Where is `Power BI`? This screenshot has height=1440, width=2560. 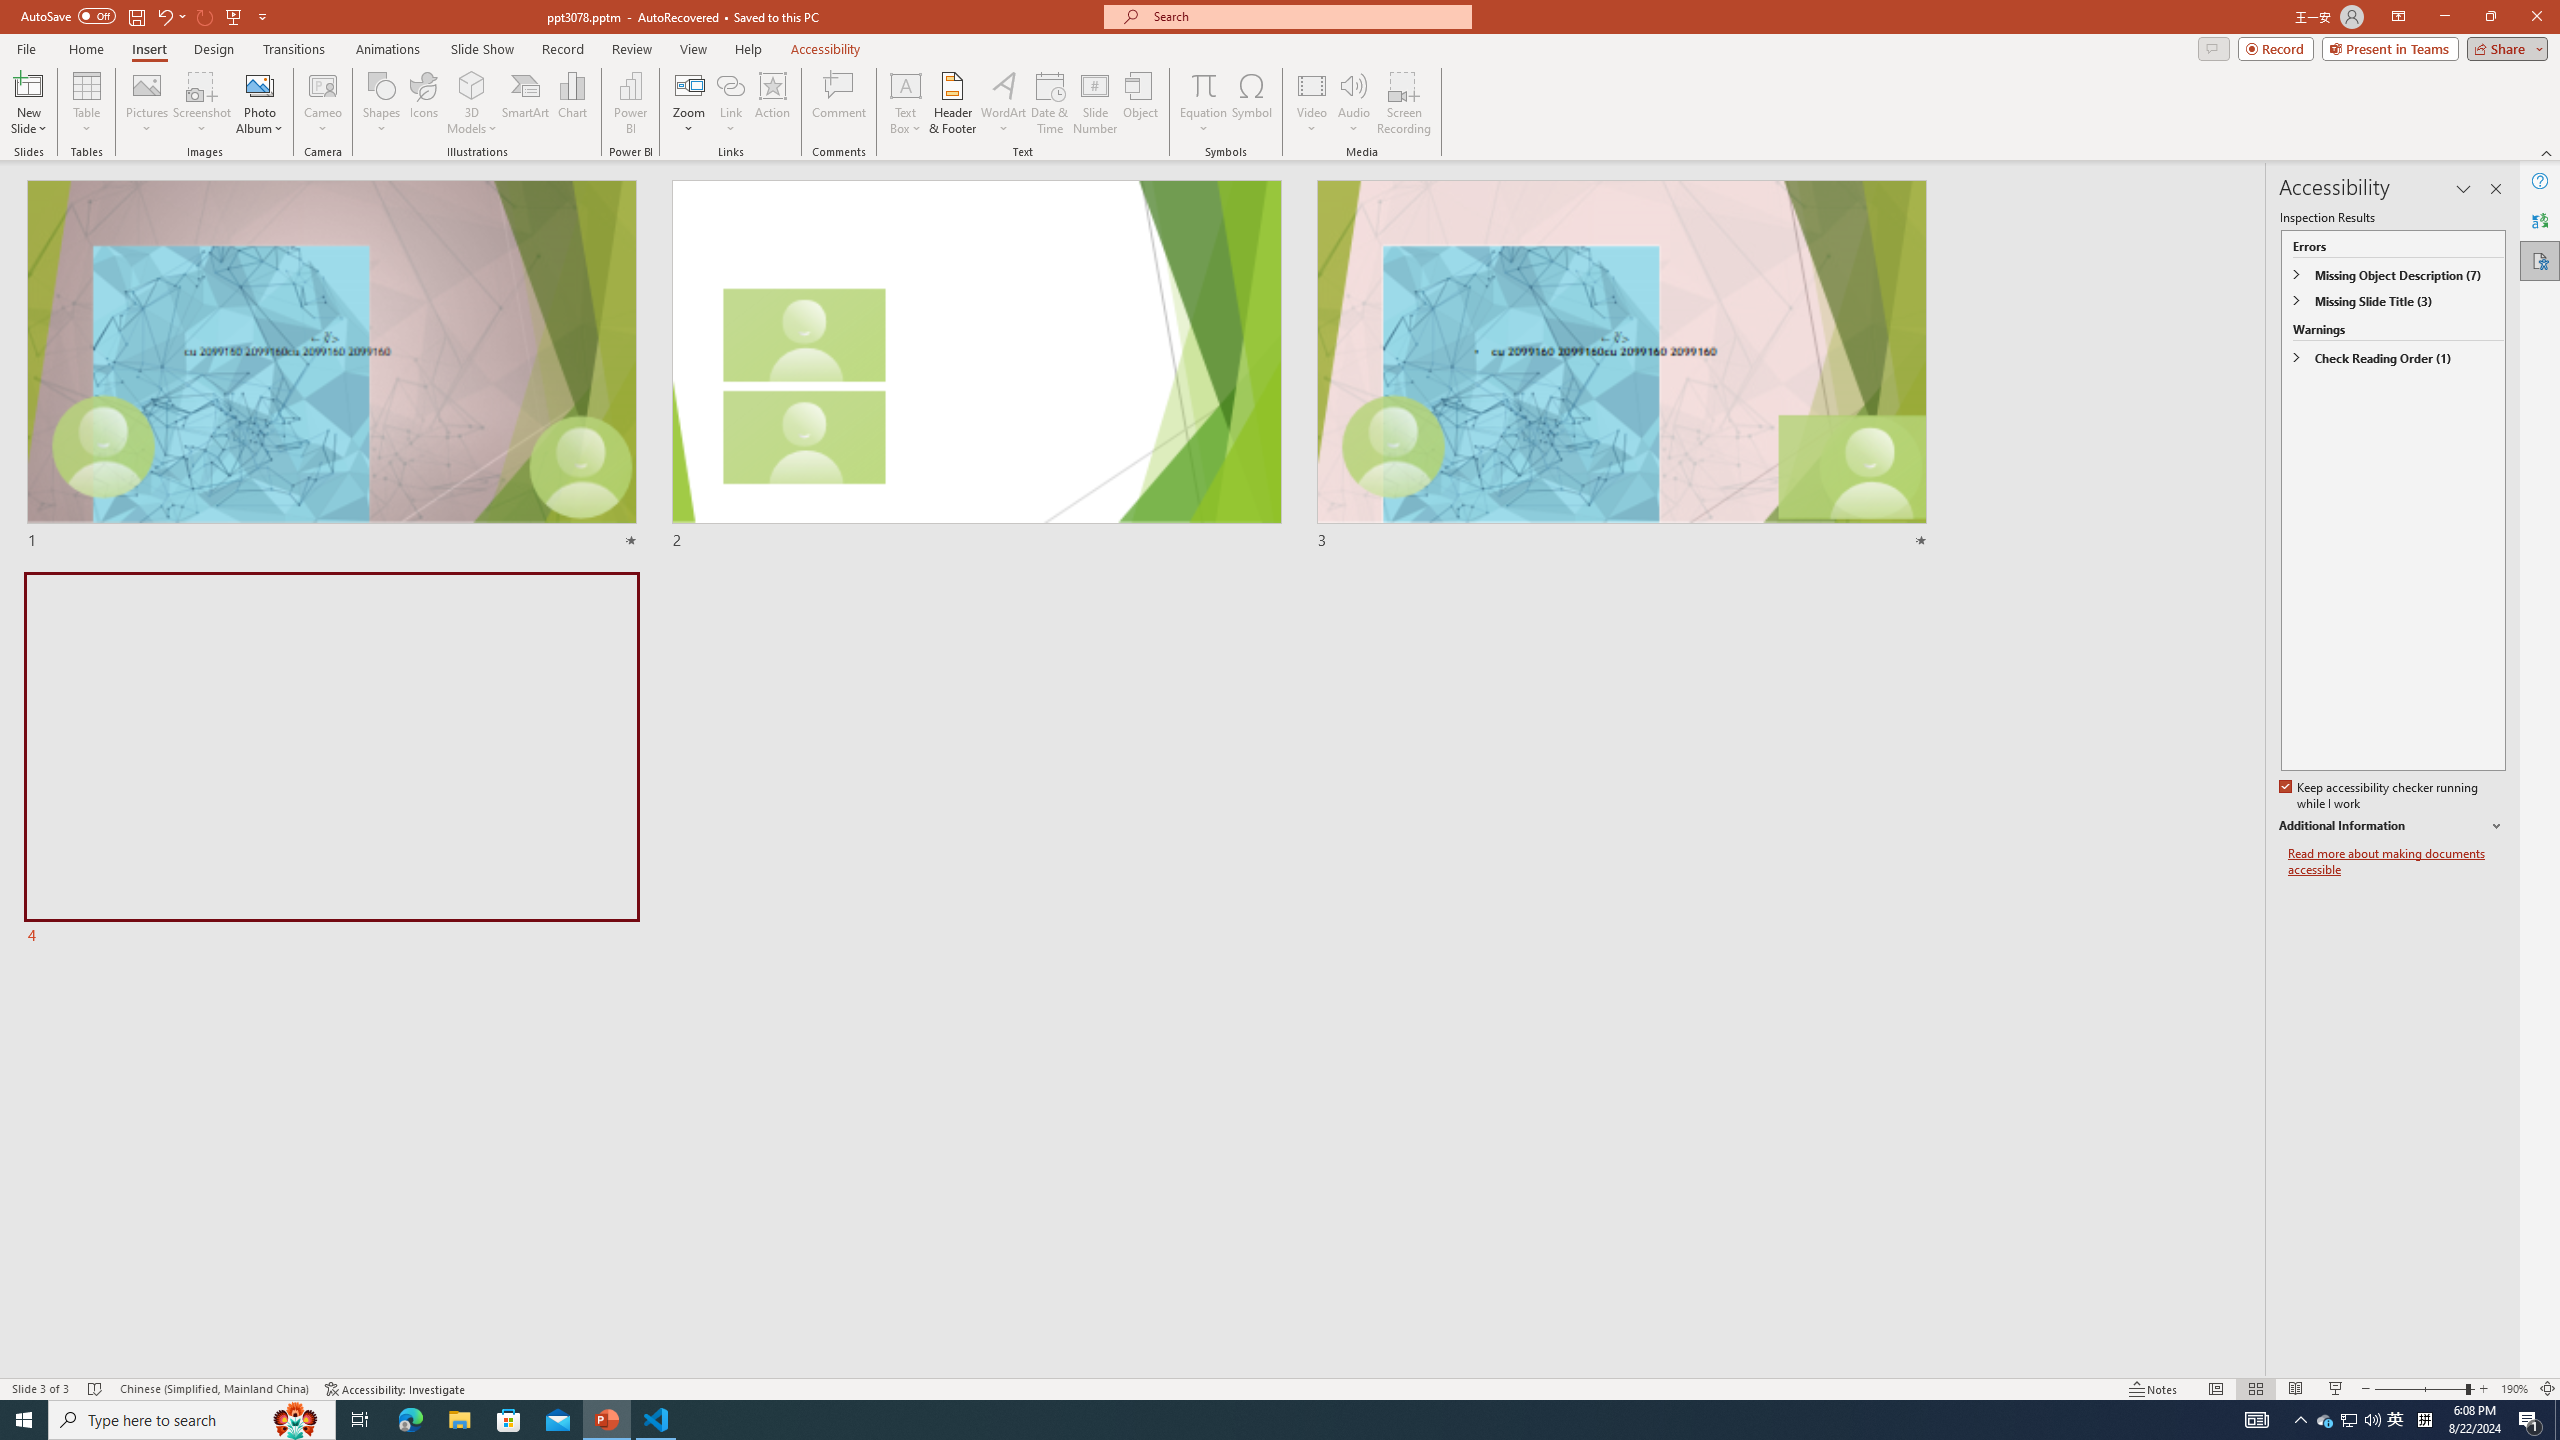 Power BI is located at coordinates (630, 103).